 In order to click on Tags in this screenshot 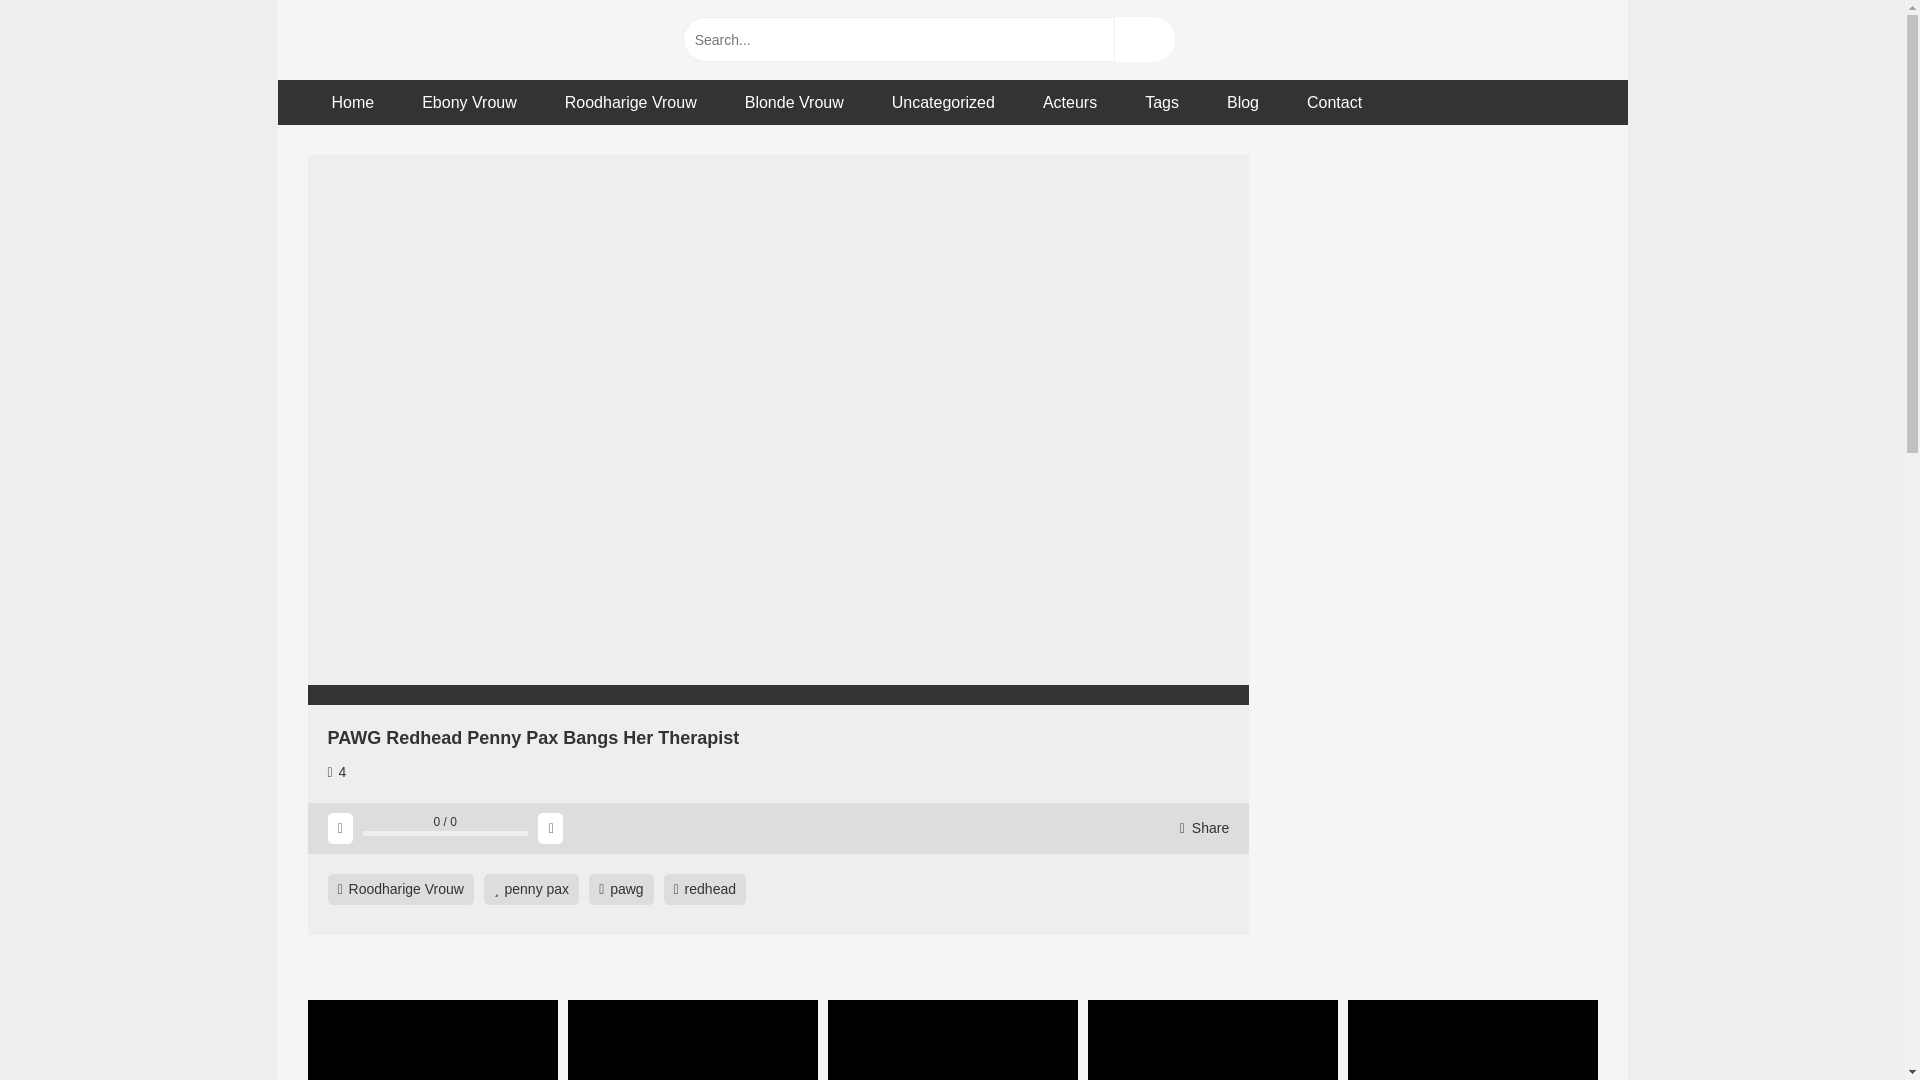, I will do `click(1162, 102)`.